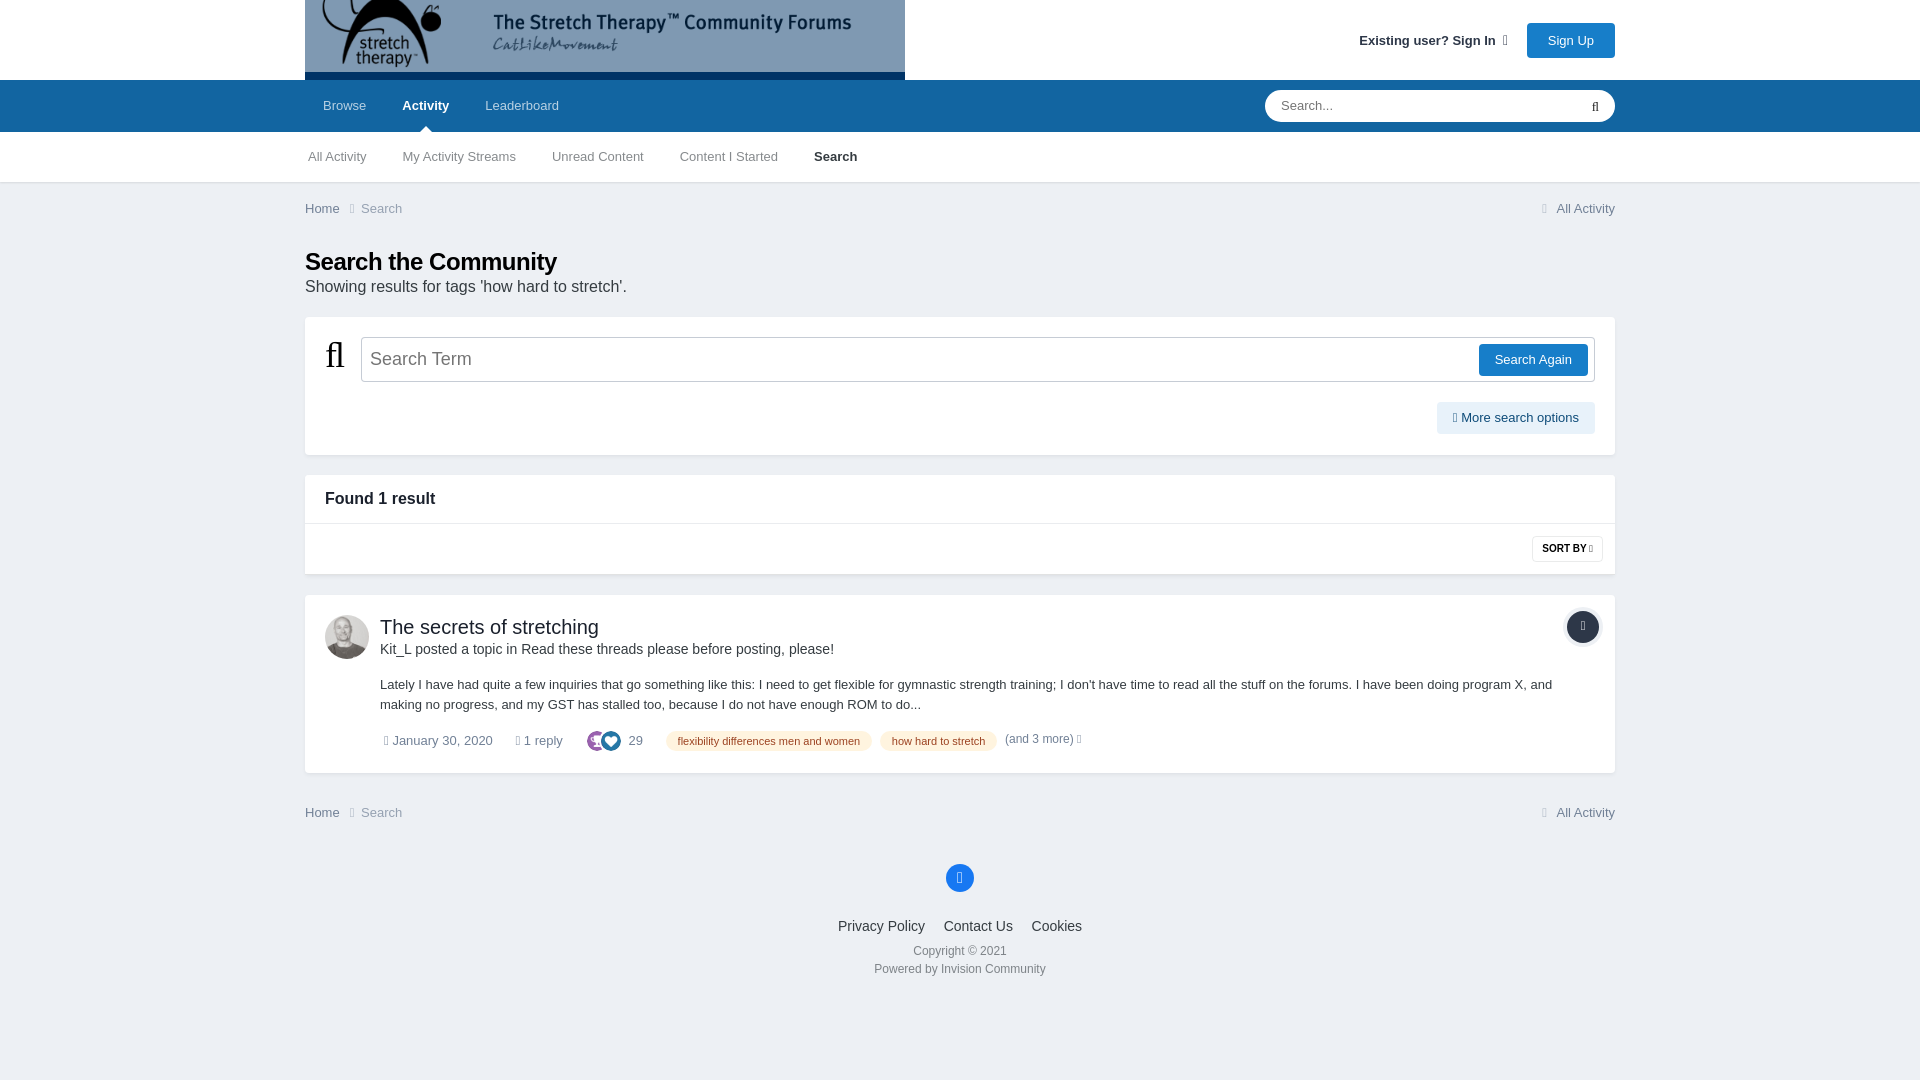 This screenshot has height=1080, width=1920. What do you see at coordinates (459, 156) in the screenshot?
I see `My Activity Streams` at bounding box center [459, 156].